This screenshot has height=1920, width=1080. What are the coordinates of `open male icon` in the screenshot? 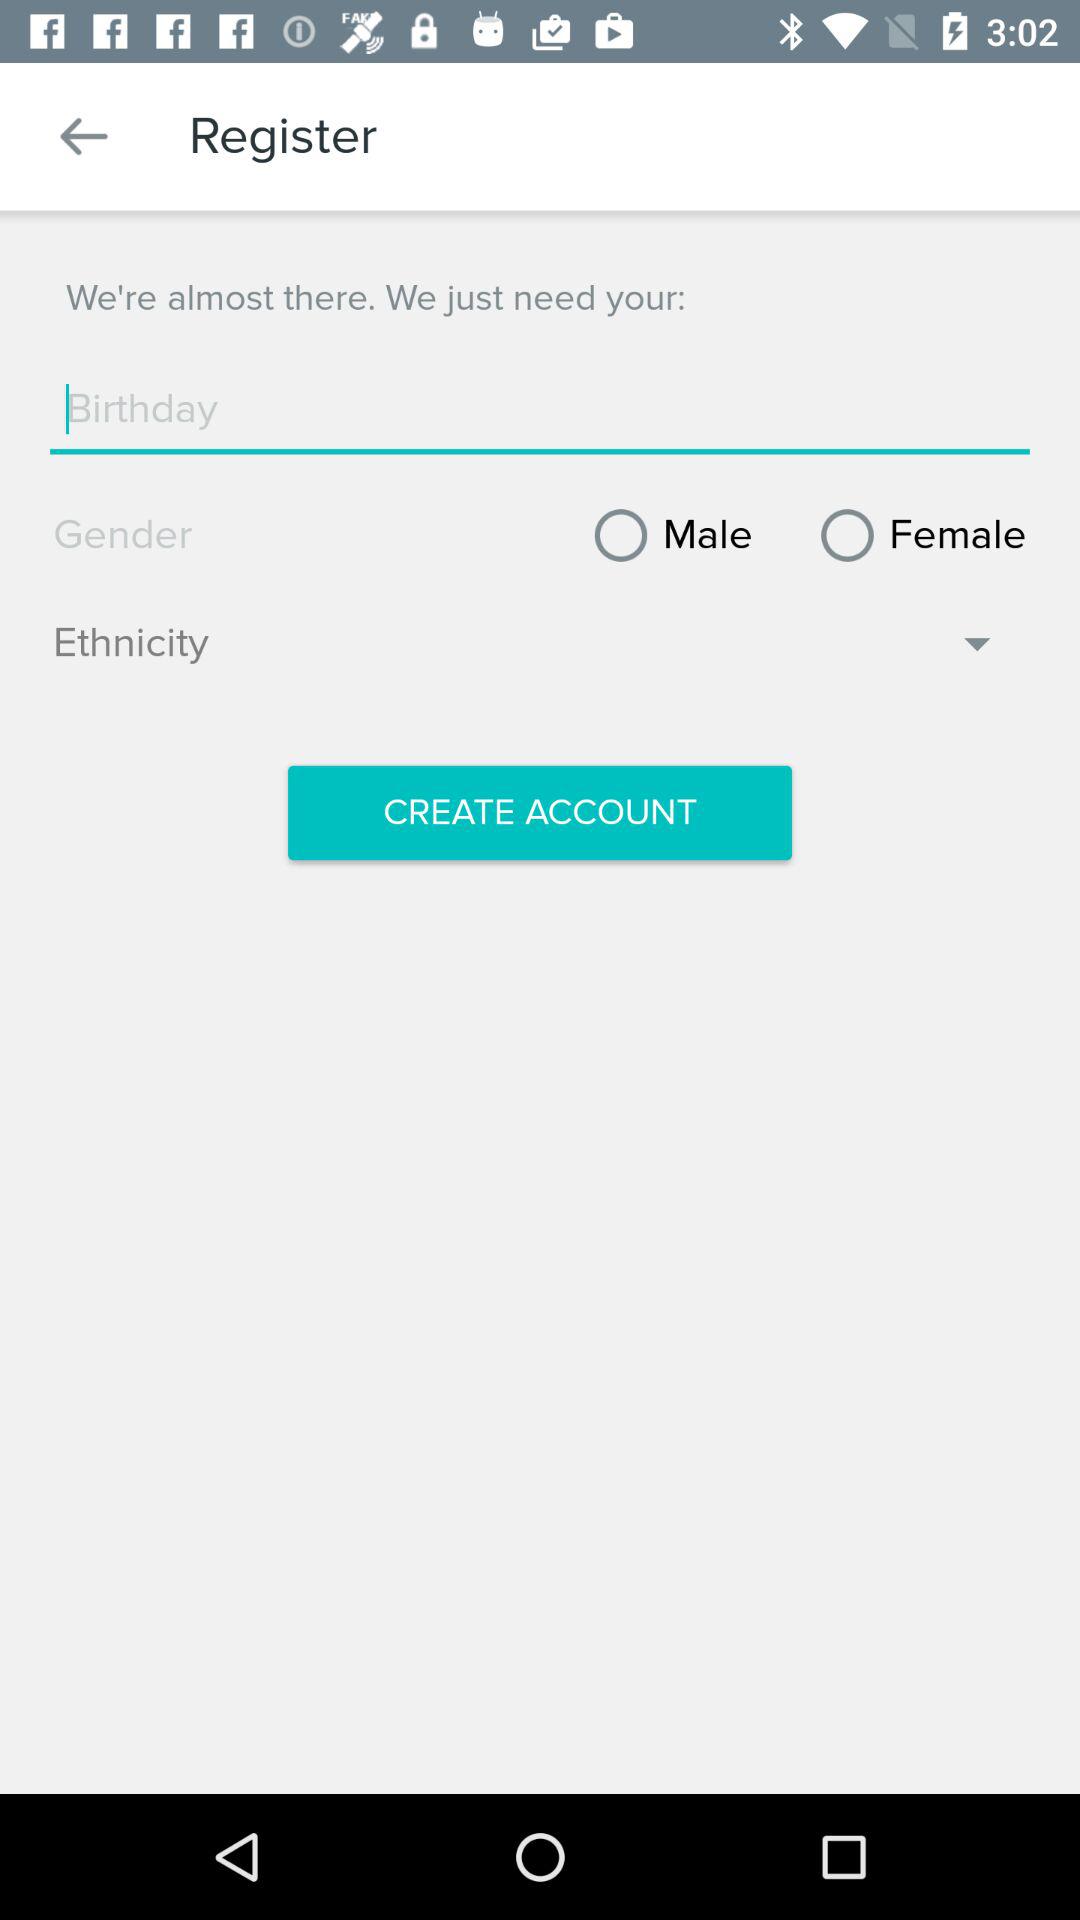 It's located at (666, 535).